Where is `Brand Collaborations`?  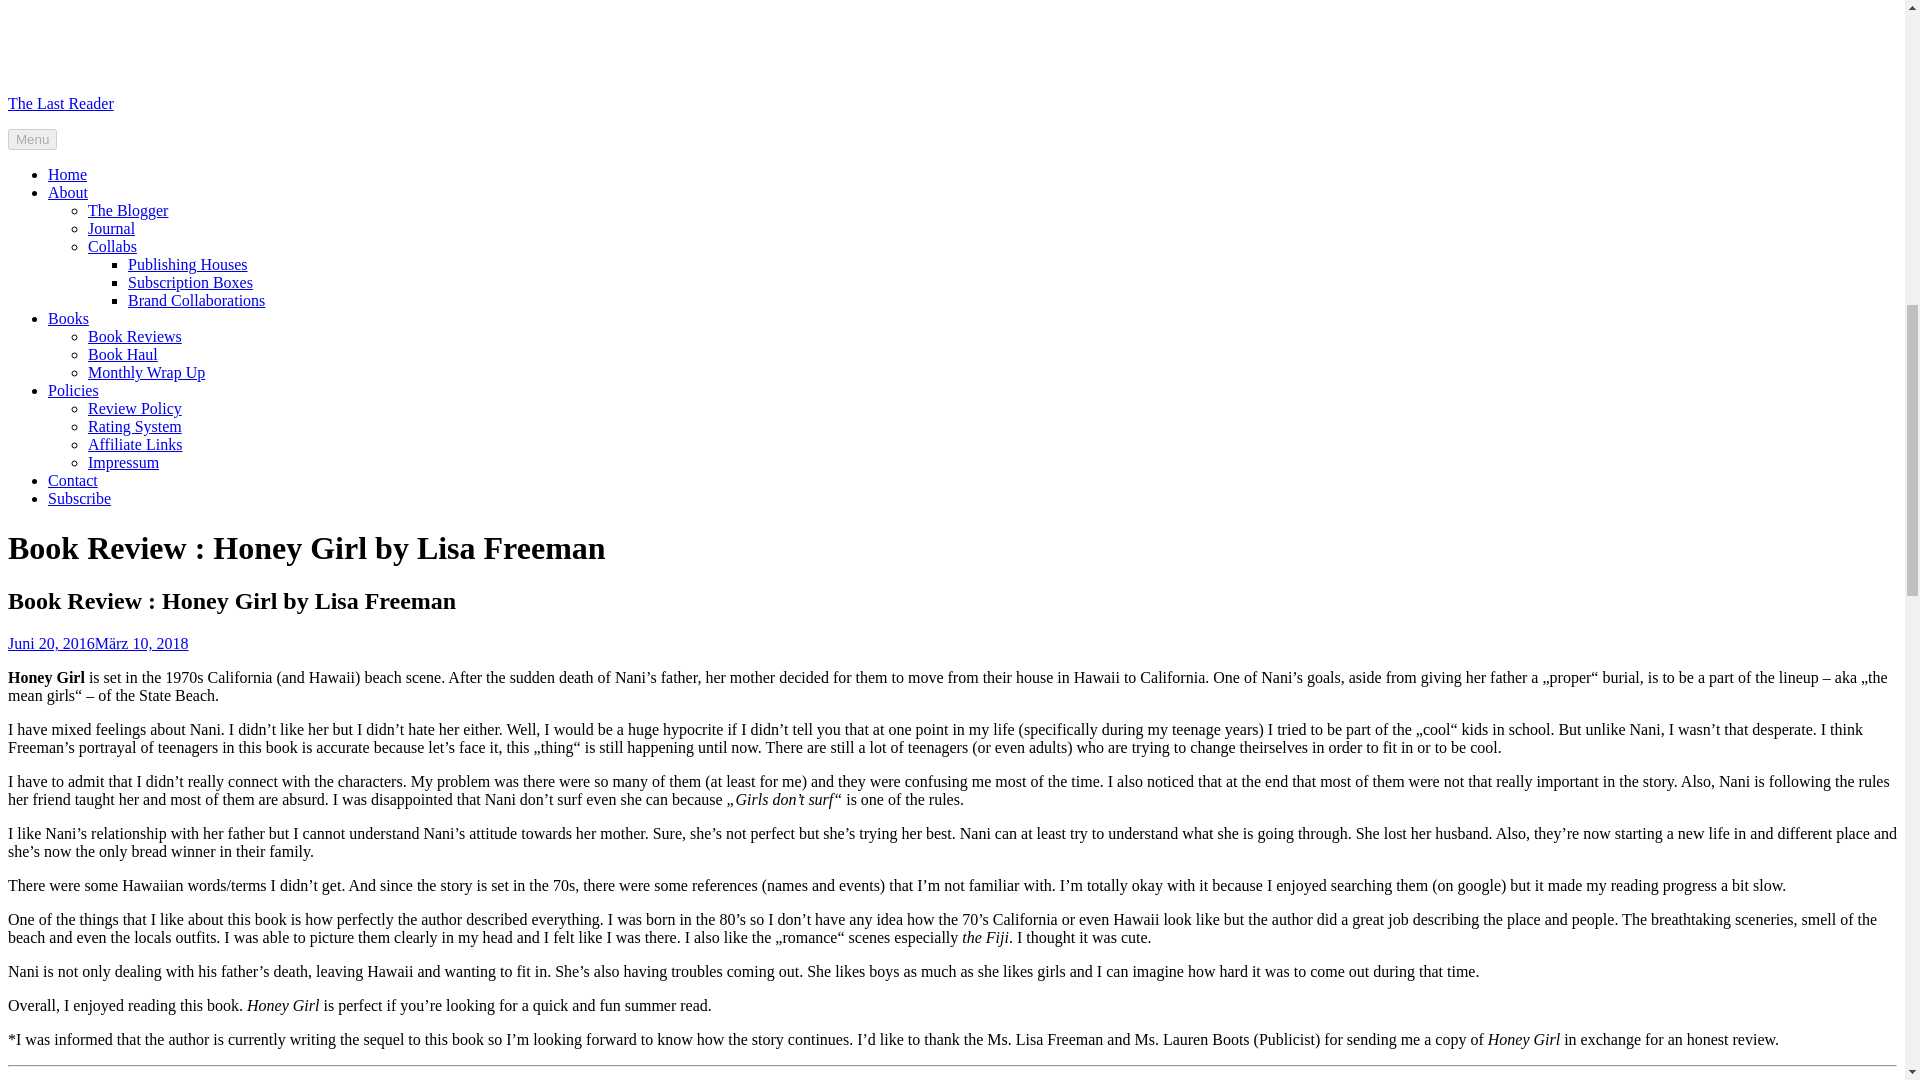 Brand Collaborations is located at coordinates (196, 300).